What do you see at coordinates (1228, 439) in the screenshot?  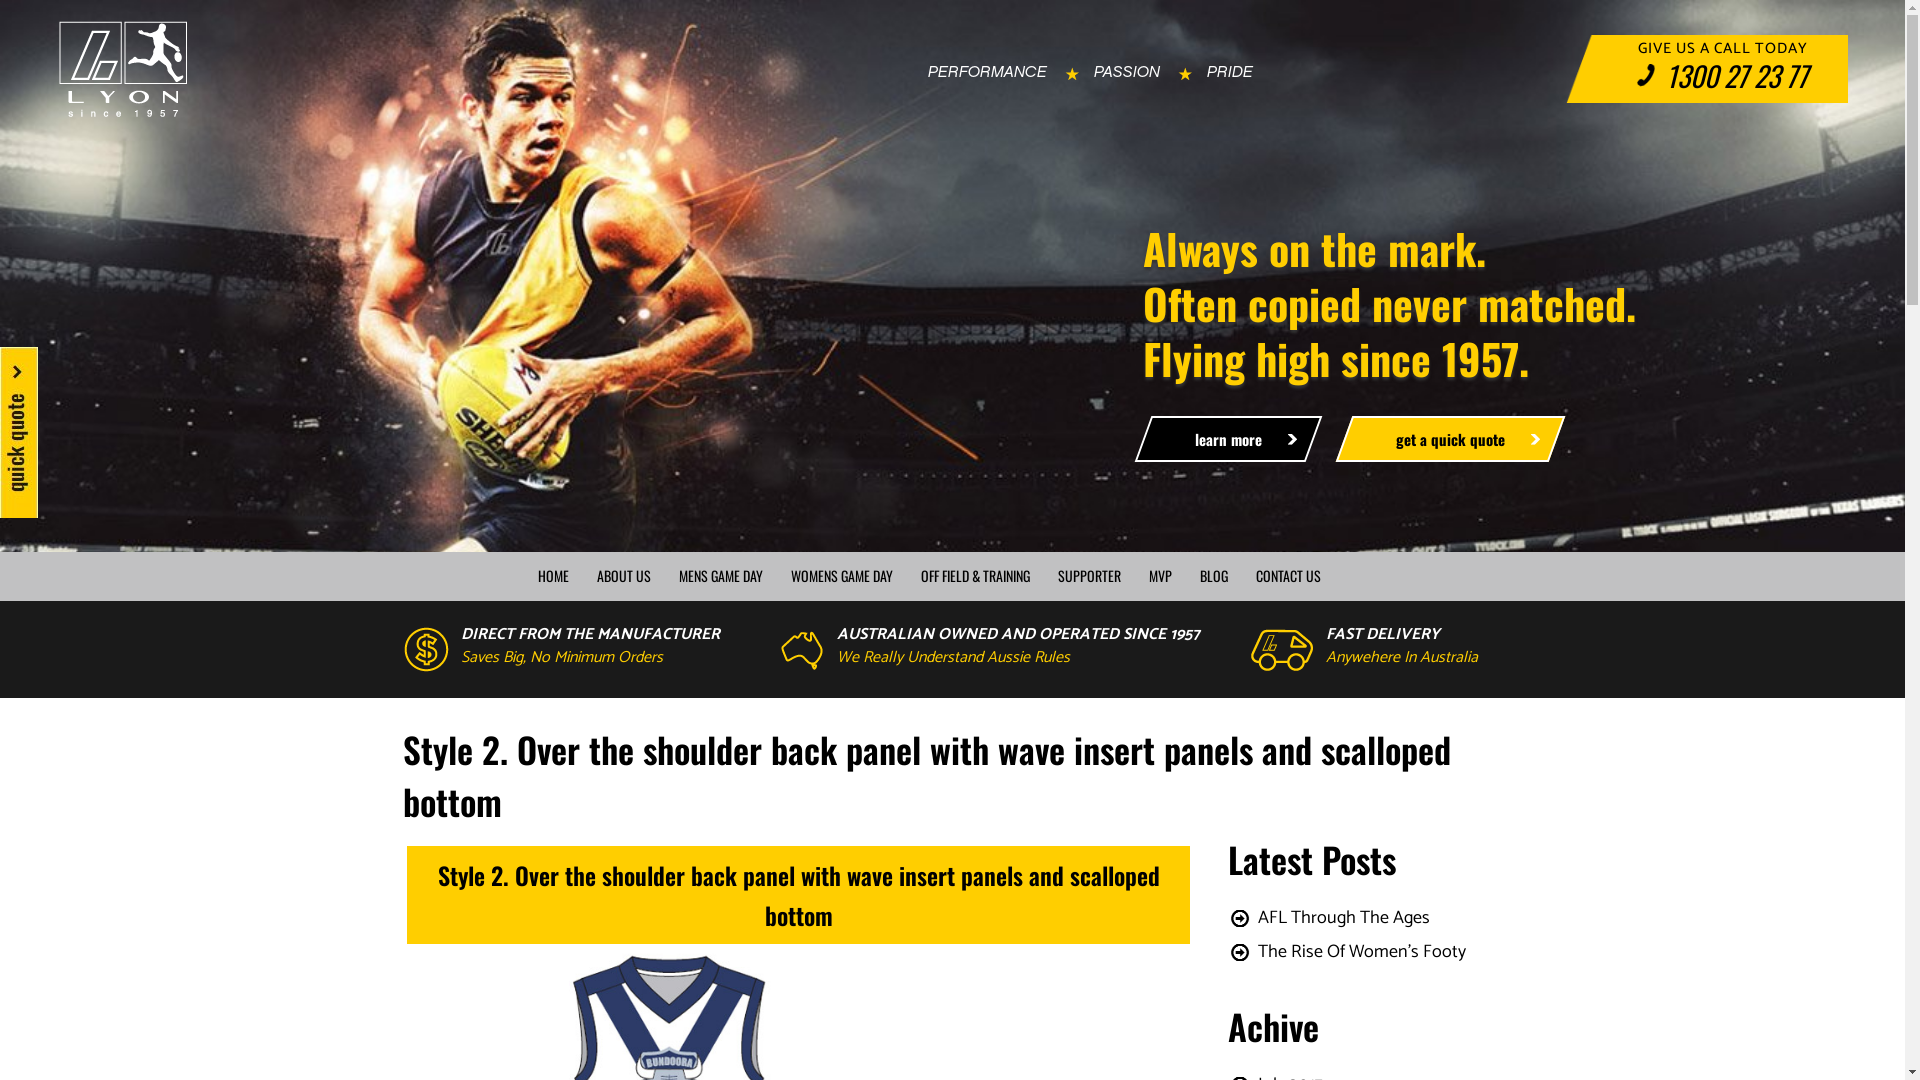 I see `learn more` at bounding box center [1228, 439].